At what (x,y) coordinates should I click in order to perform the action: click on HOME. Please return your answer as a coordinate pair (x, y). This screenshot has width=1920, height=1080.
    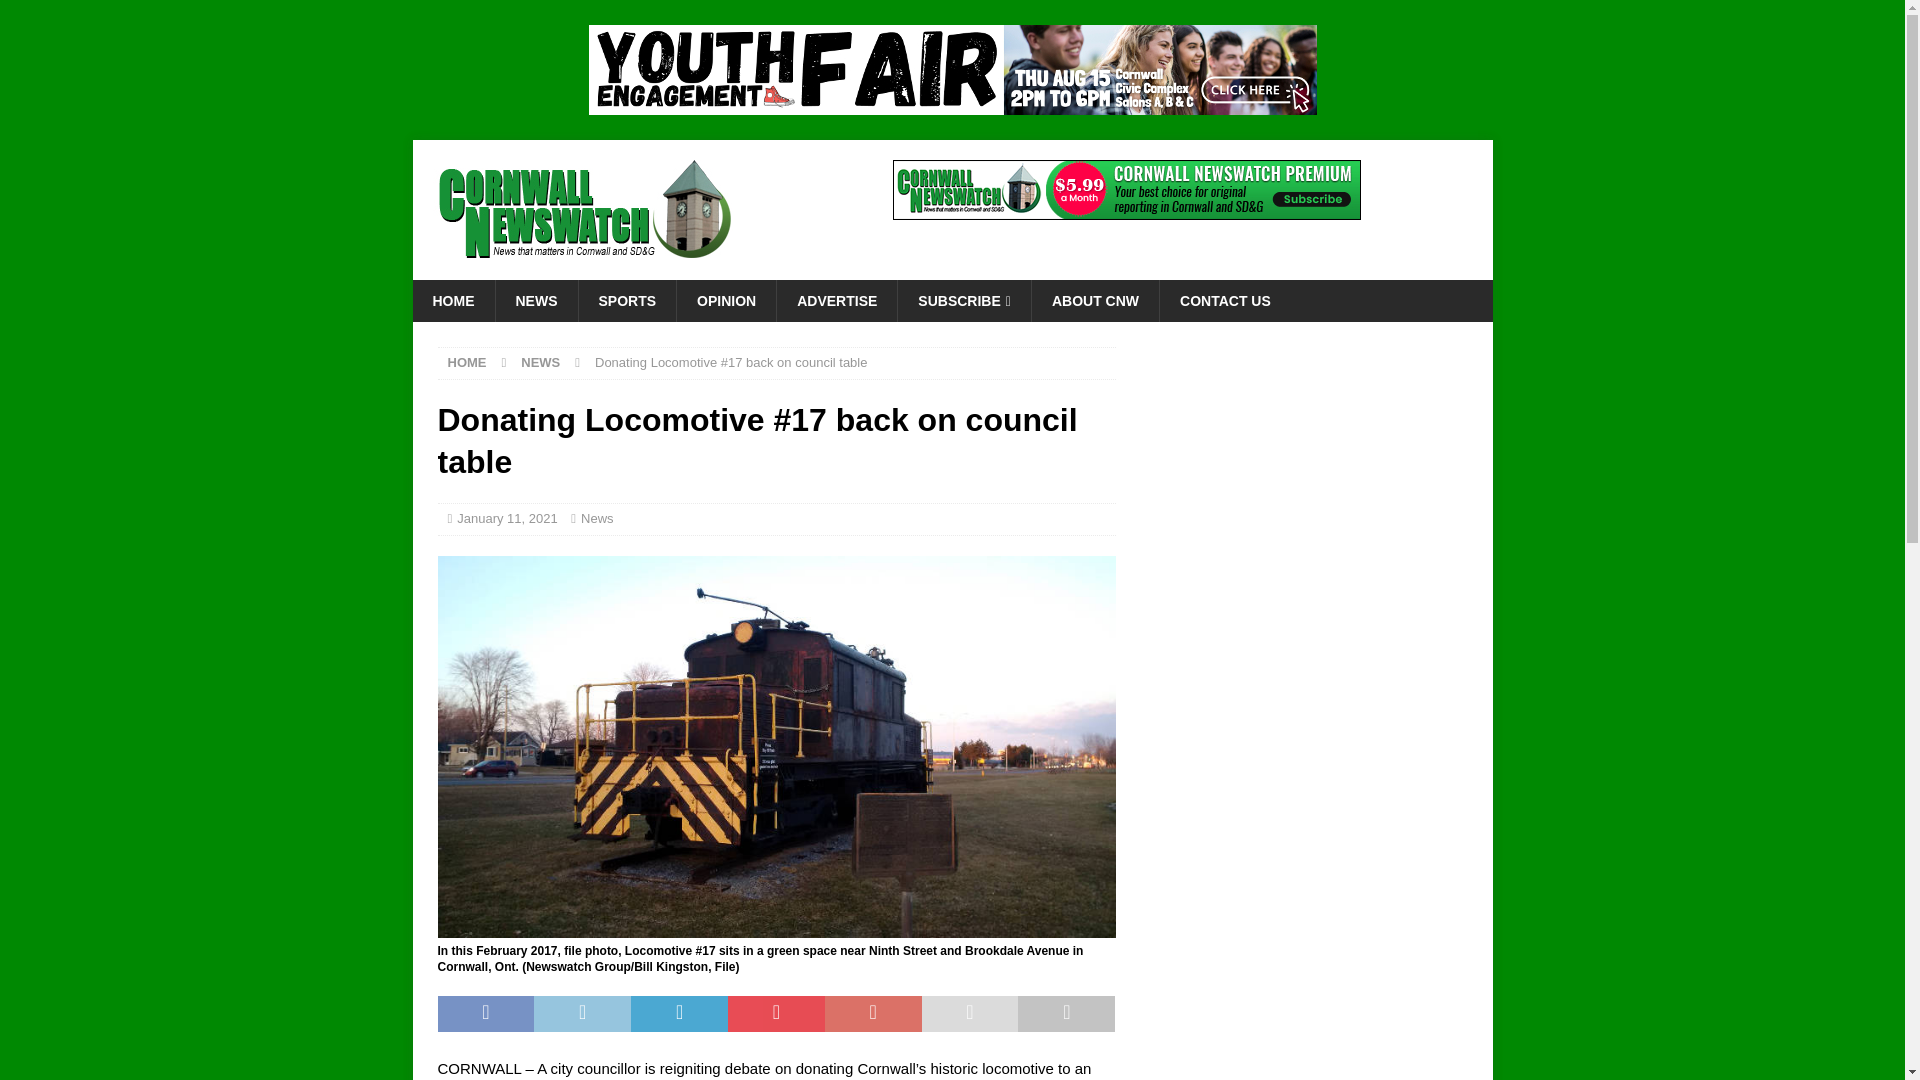
    Looking at the image, I should click on (467, 362).